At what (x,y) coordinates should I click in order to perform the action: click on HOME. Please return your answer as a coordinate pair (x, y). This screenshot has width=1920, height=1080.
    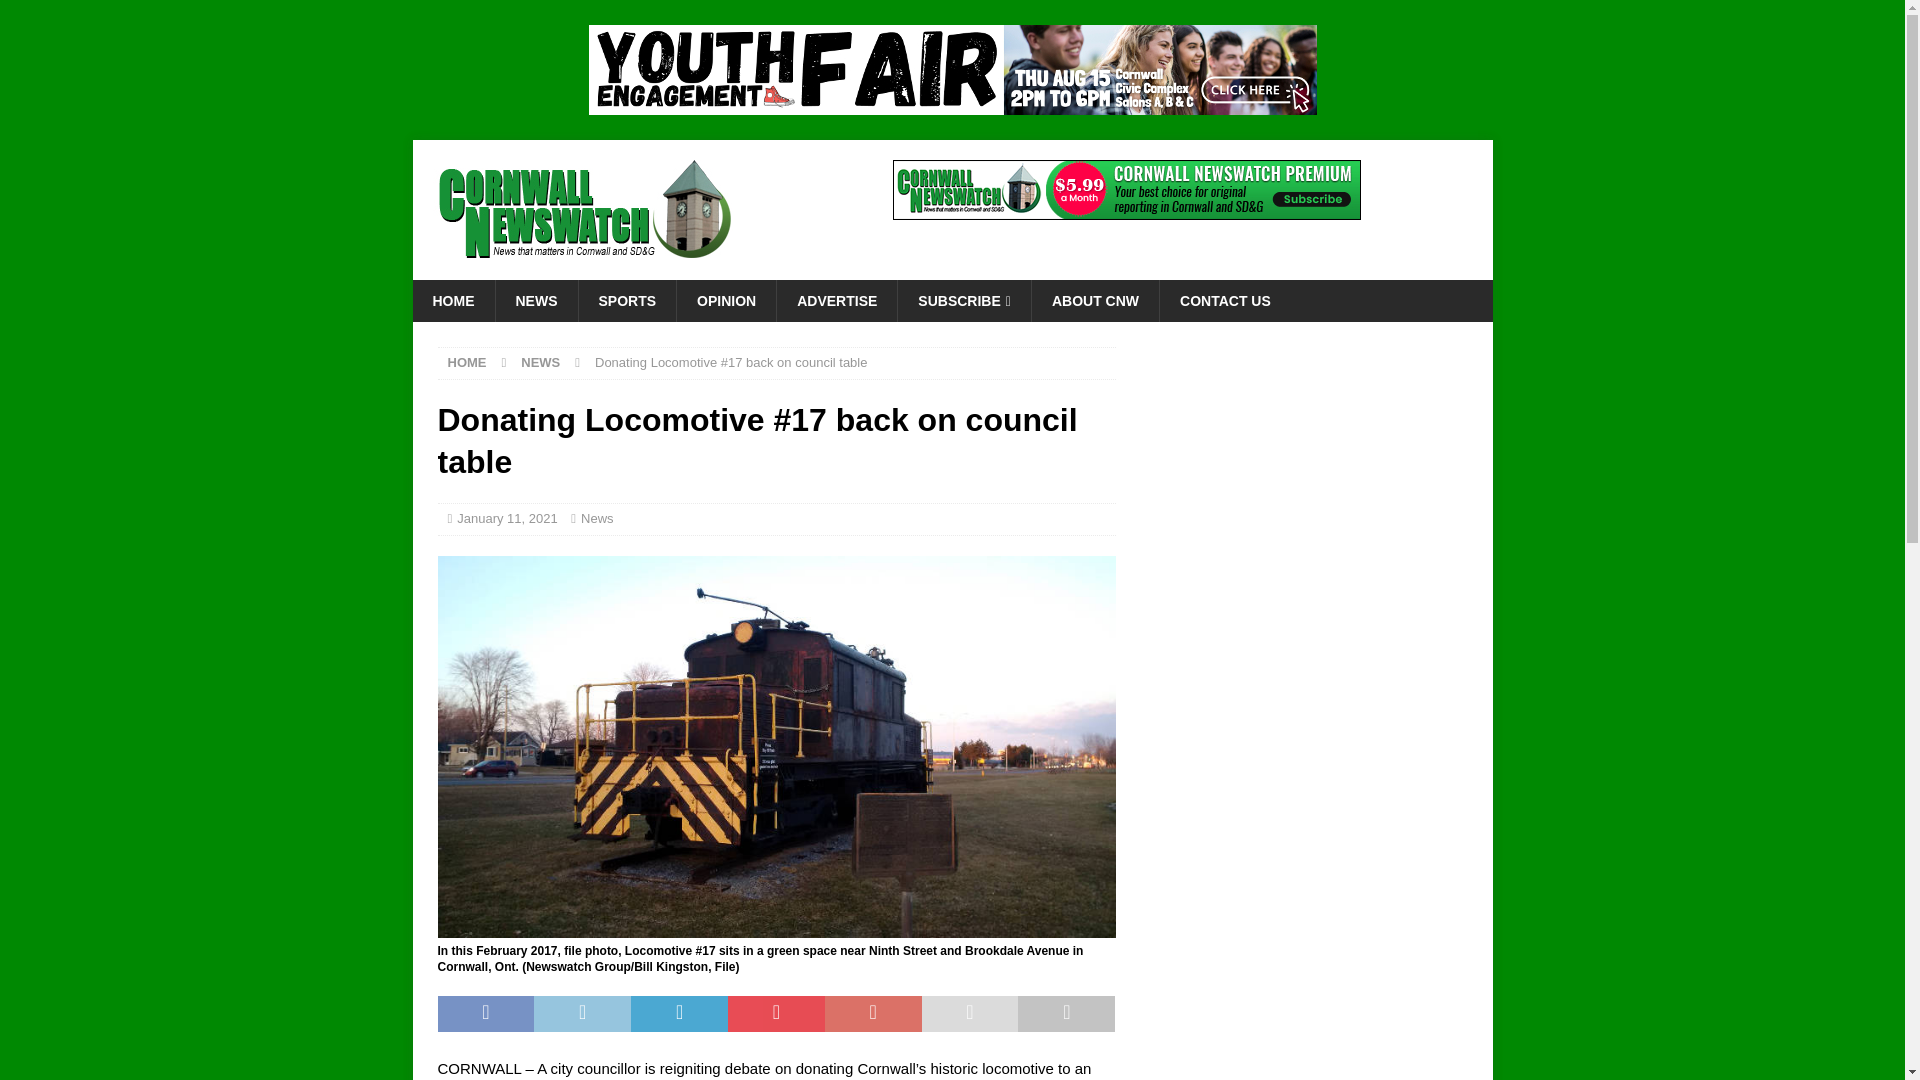
    Looking at the image, I should click on (467, 362).